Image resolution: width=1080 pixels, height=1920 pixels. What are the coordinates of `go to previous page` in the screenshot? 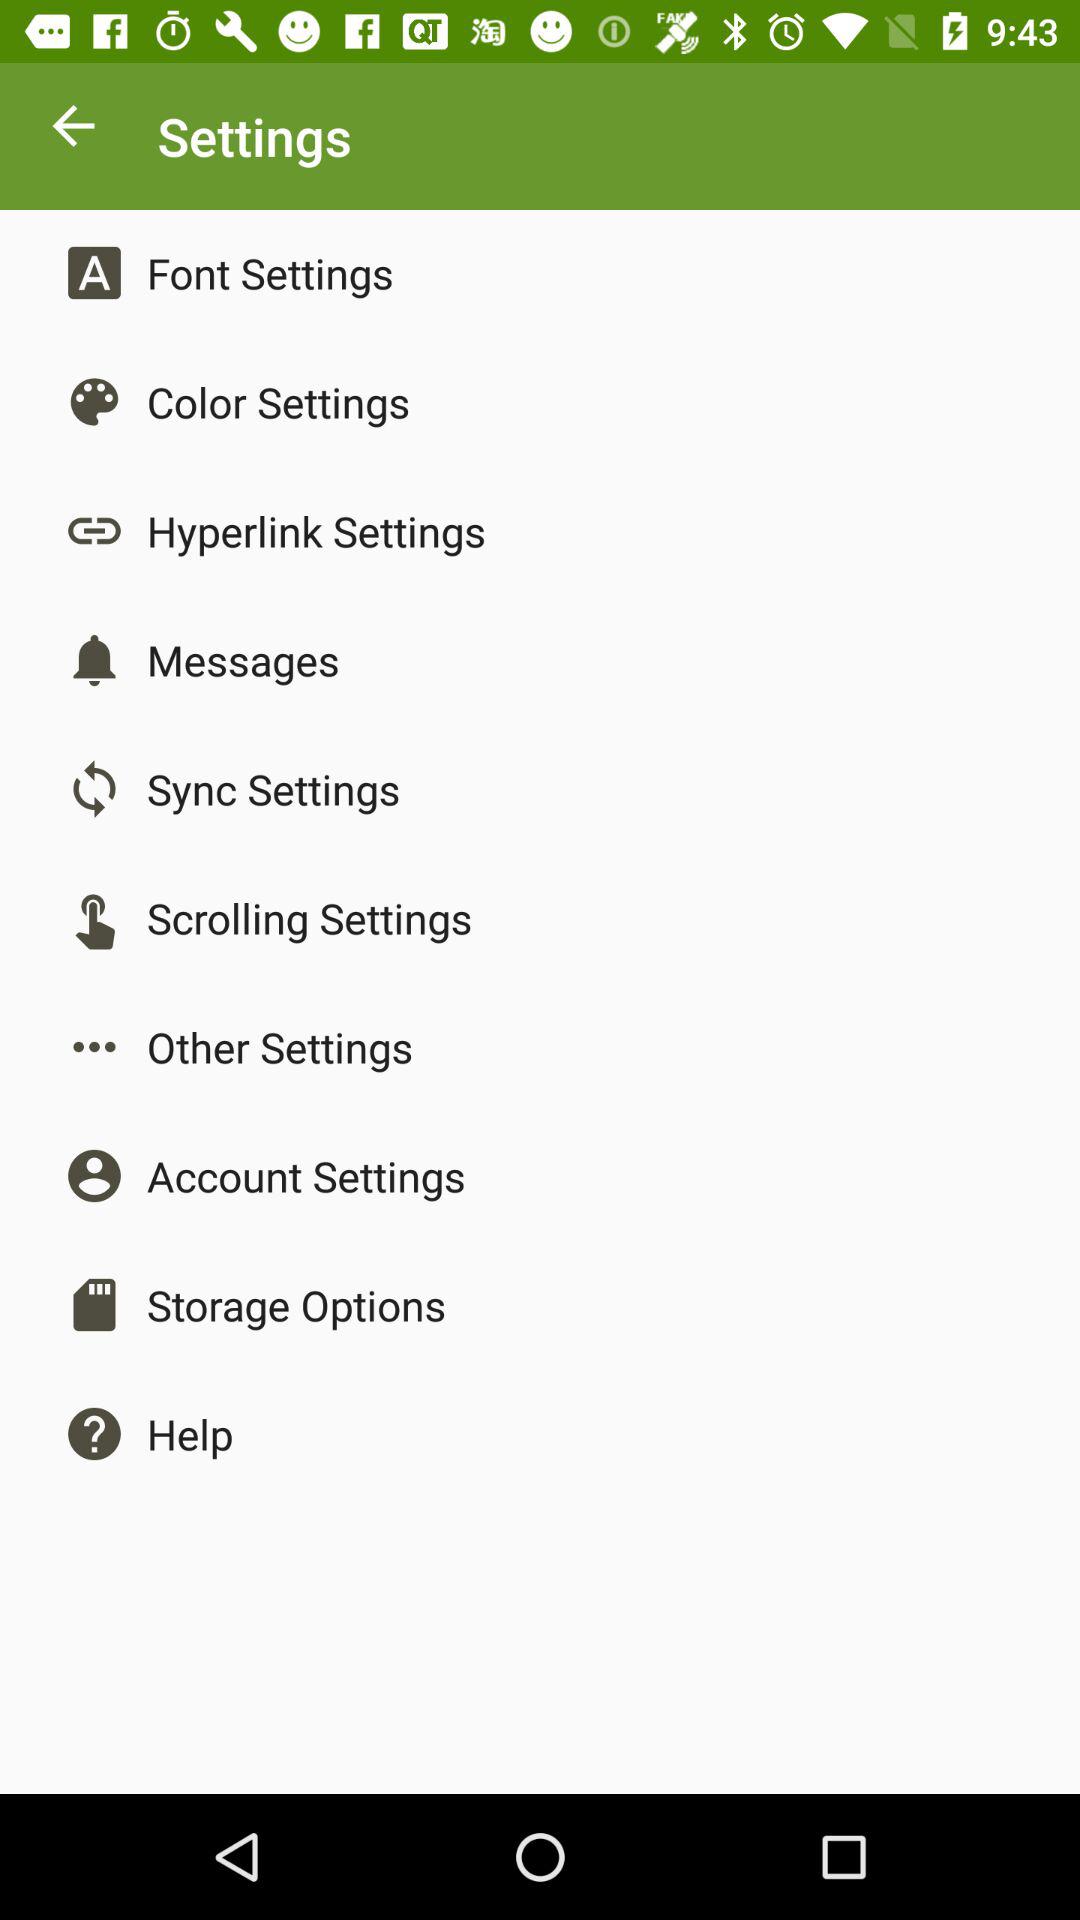 It's located at (74, 131).